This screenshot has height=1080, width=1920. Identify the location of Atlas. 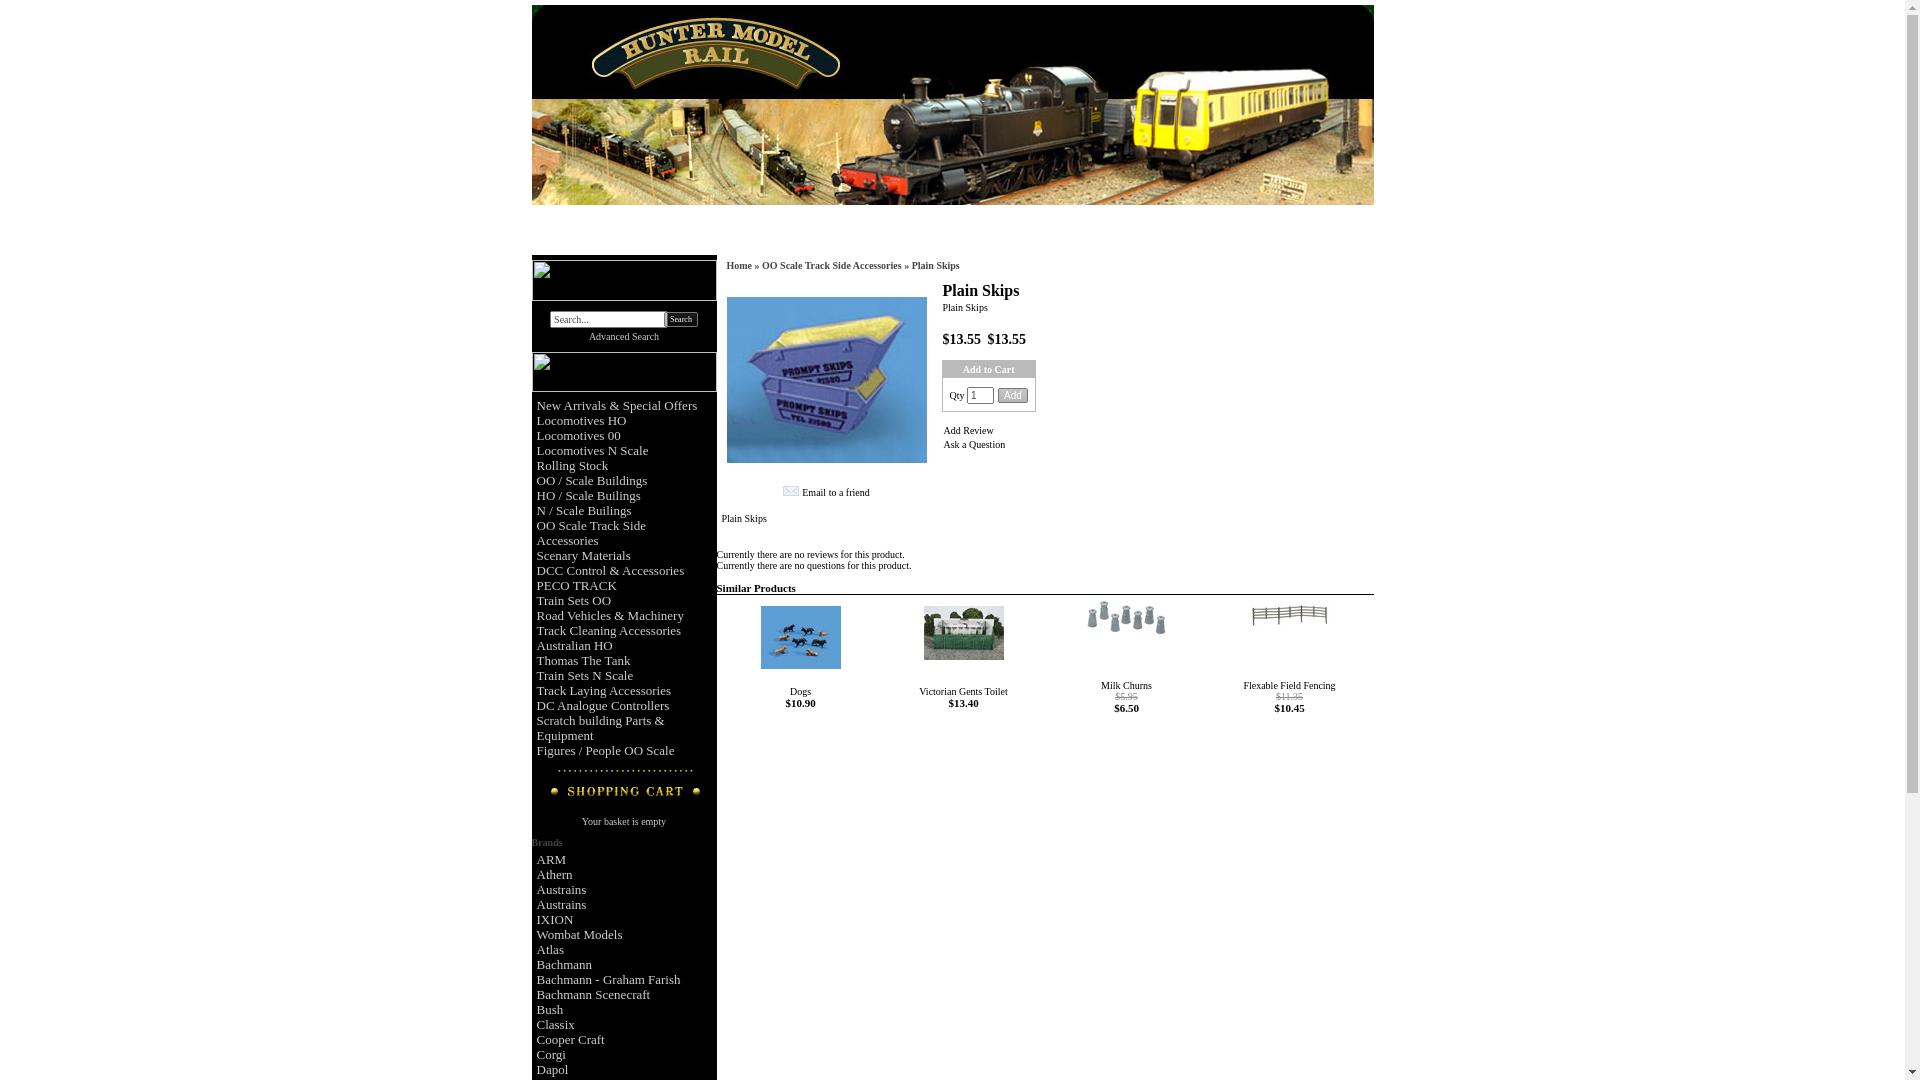
(550, 950).